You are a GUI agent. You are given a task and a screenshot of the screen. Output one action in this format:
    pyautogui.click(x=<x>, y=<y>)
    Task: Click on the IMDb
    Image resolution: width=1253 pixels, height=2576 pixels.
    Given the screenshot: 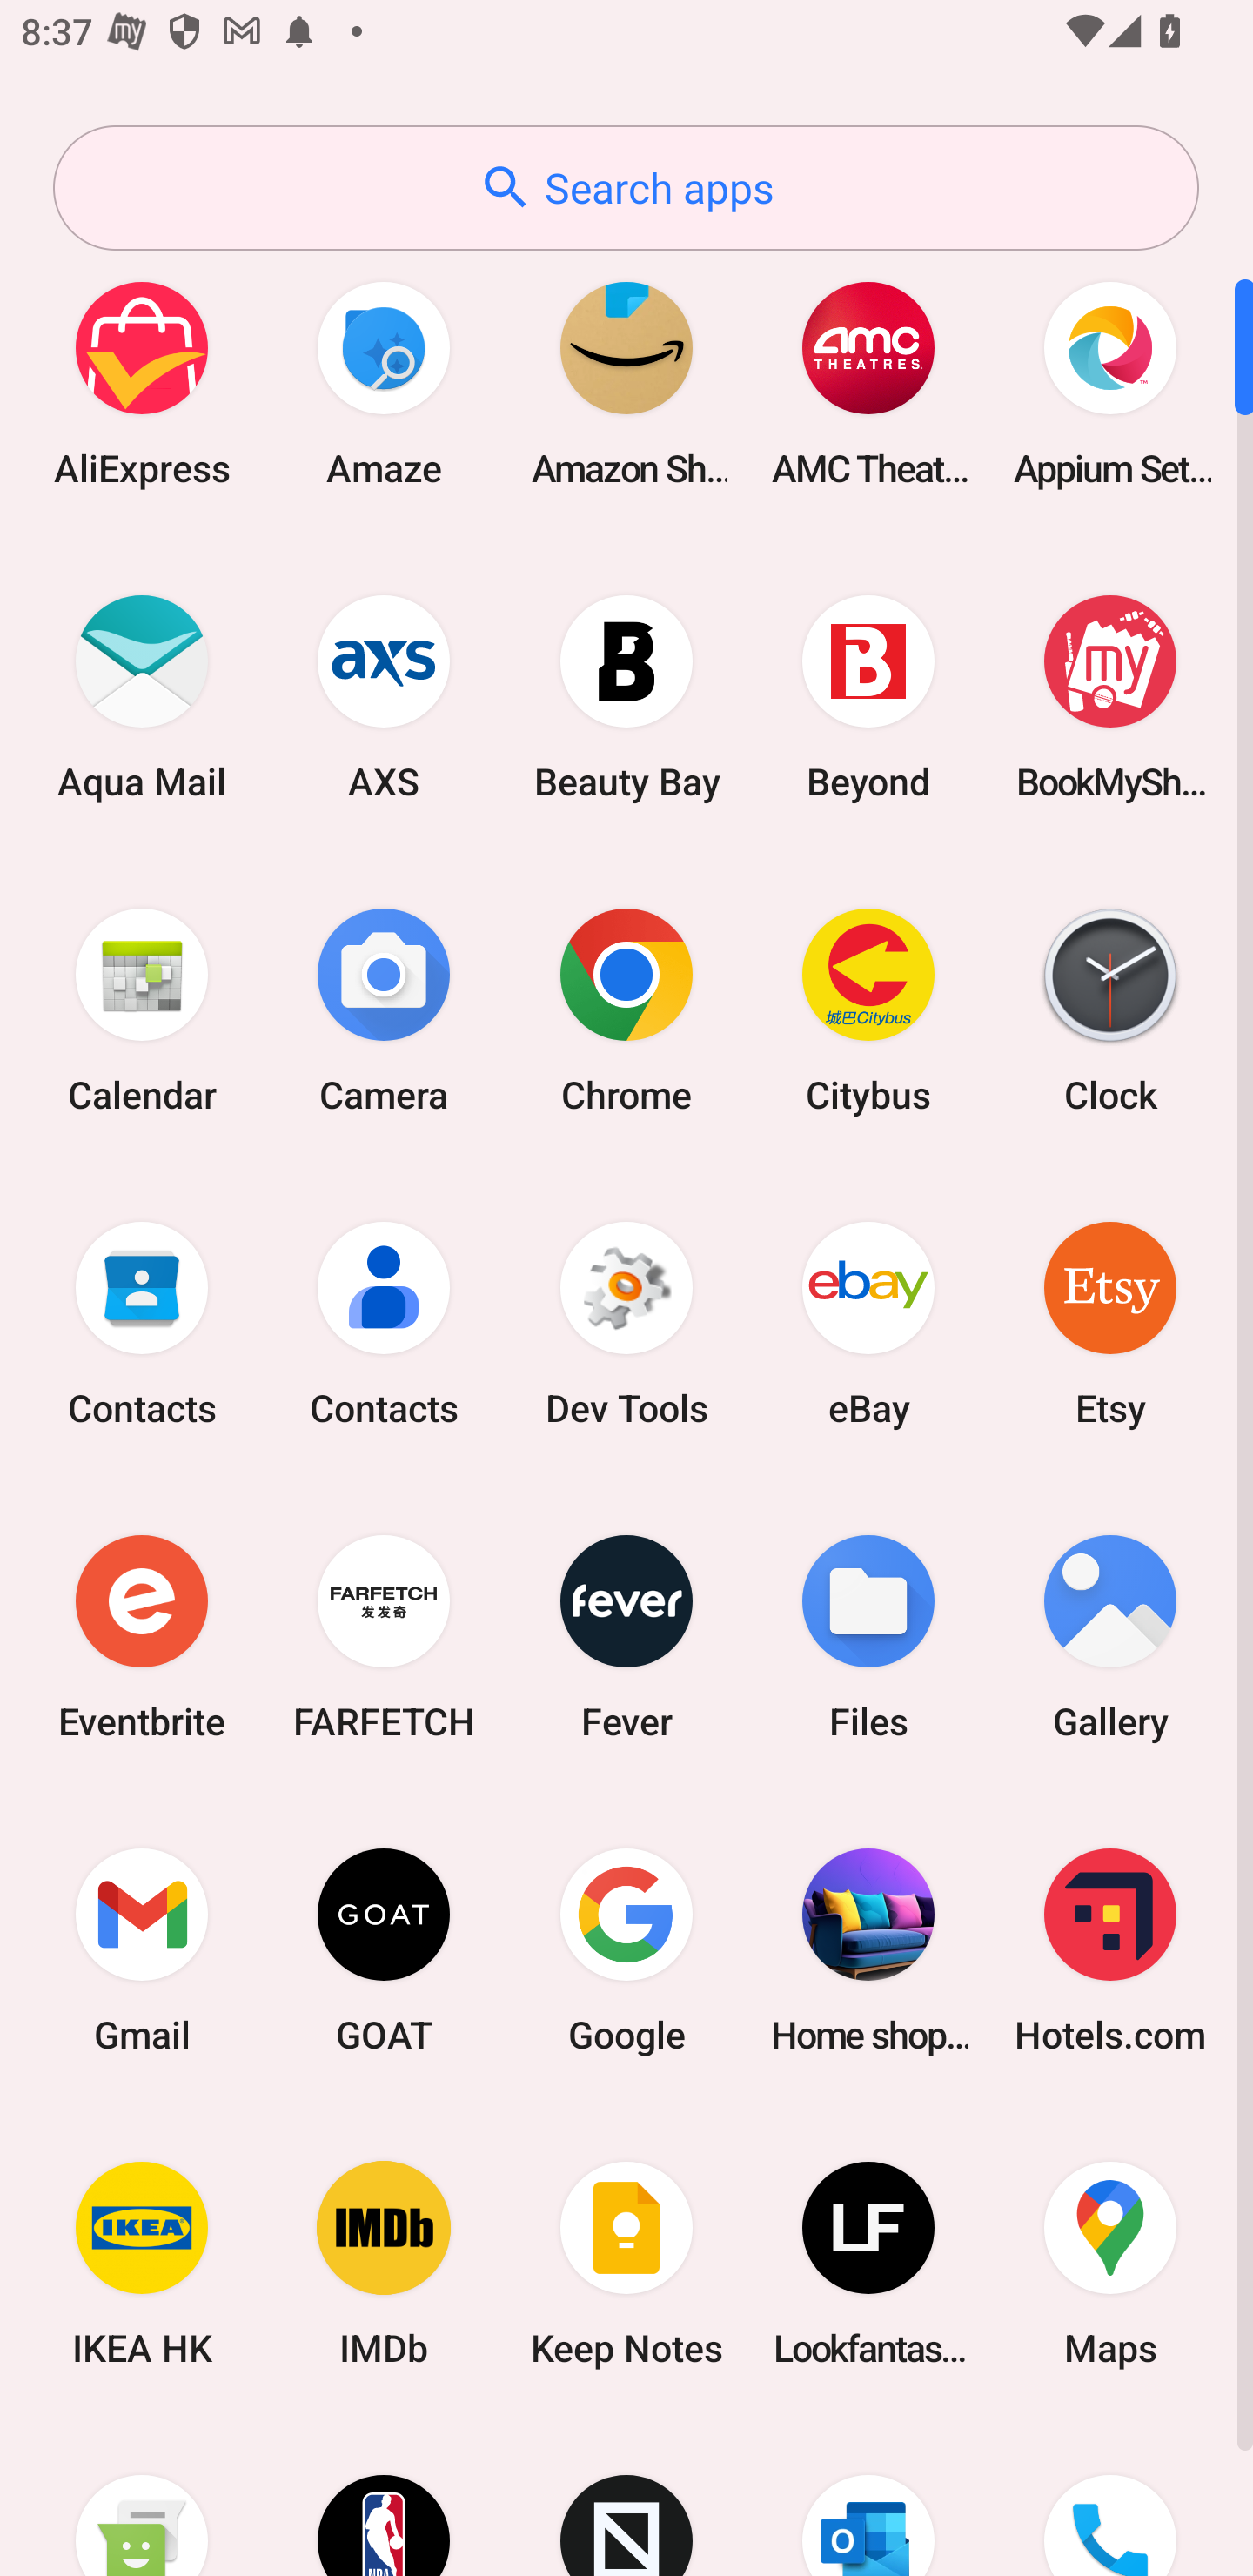 What is the action you would take?
    pyautogui.click(x=384, y=2264)
    